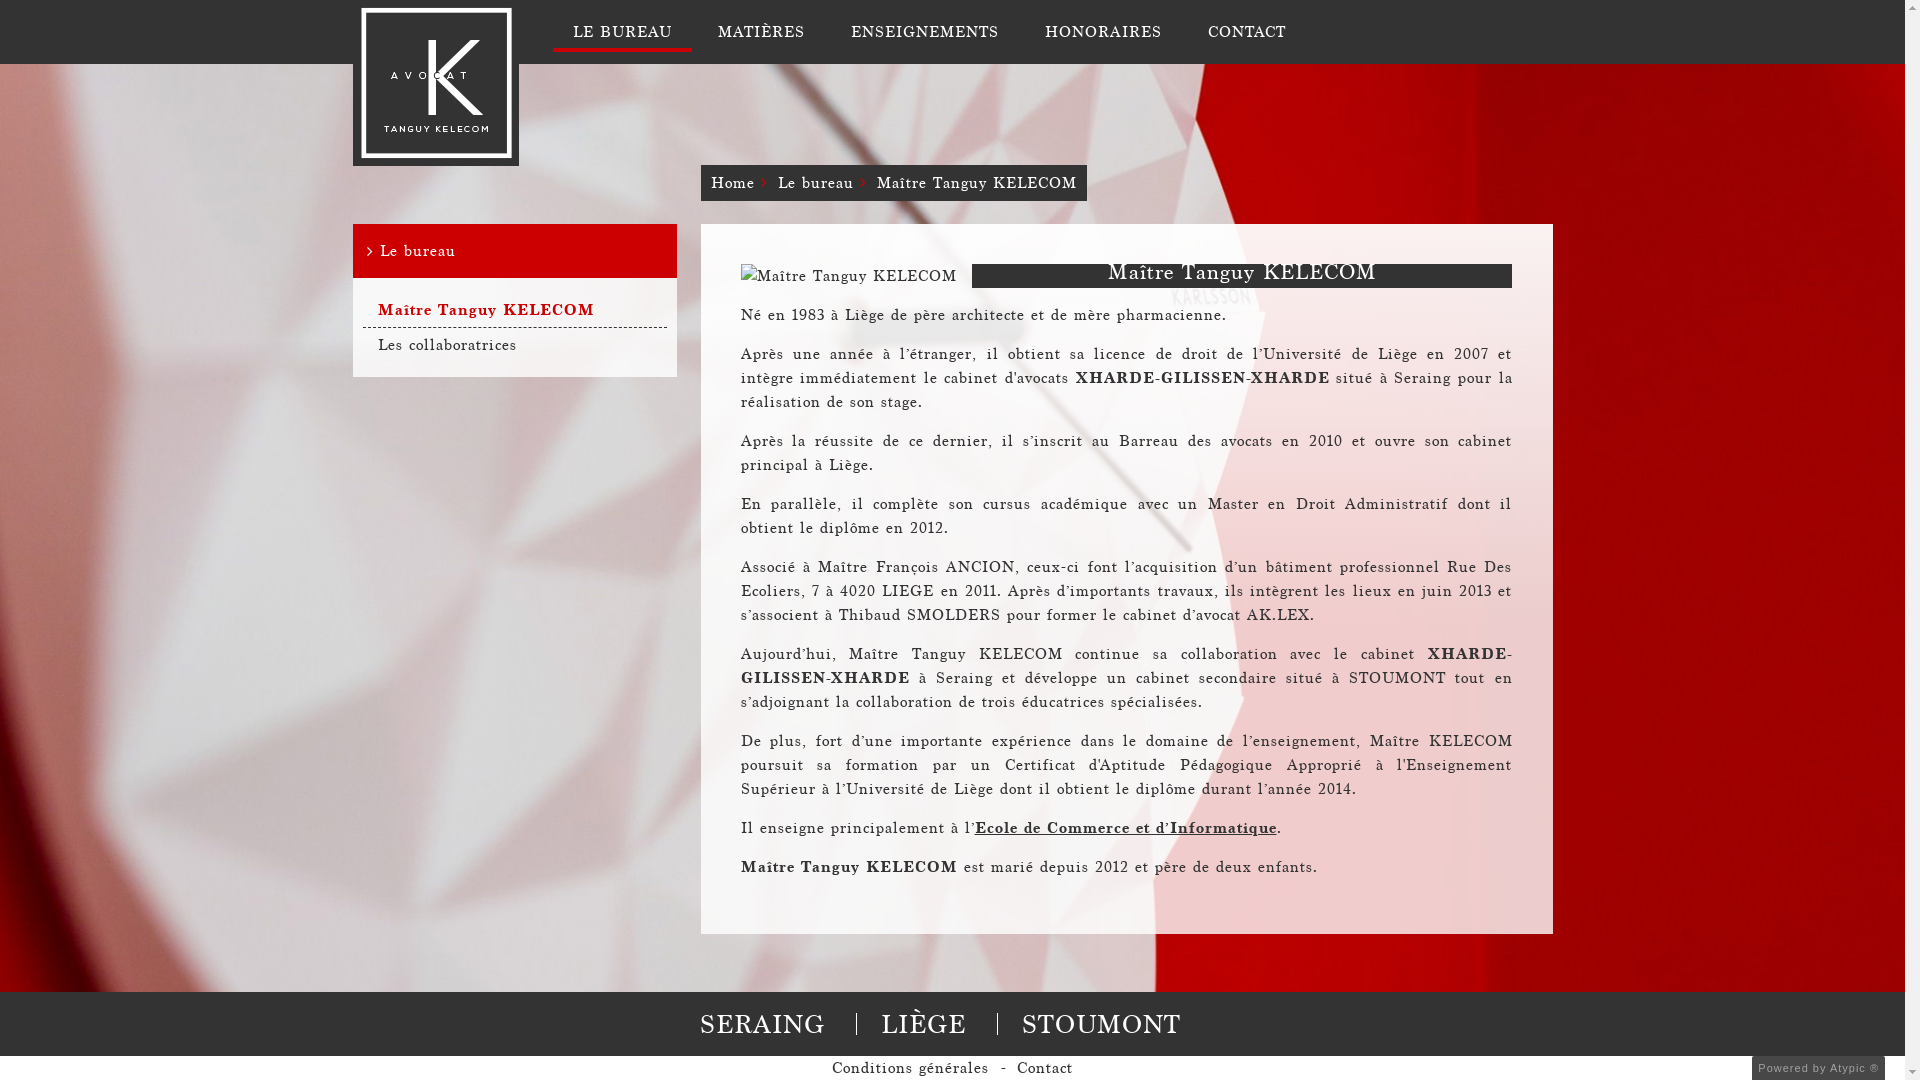  What do you see at coordinates (514, 251) in the screenshot?
I see `Le bureau` at bounding box center [514, 251].